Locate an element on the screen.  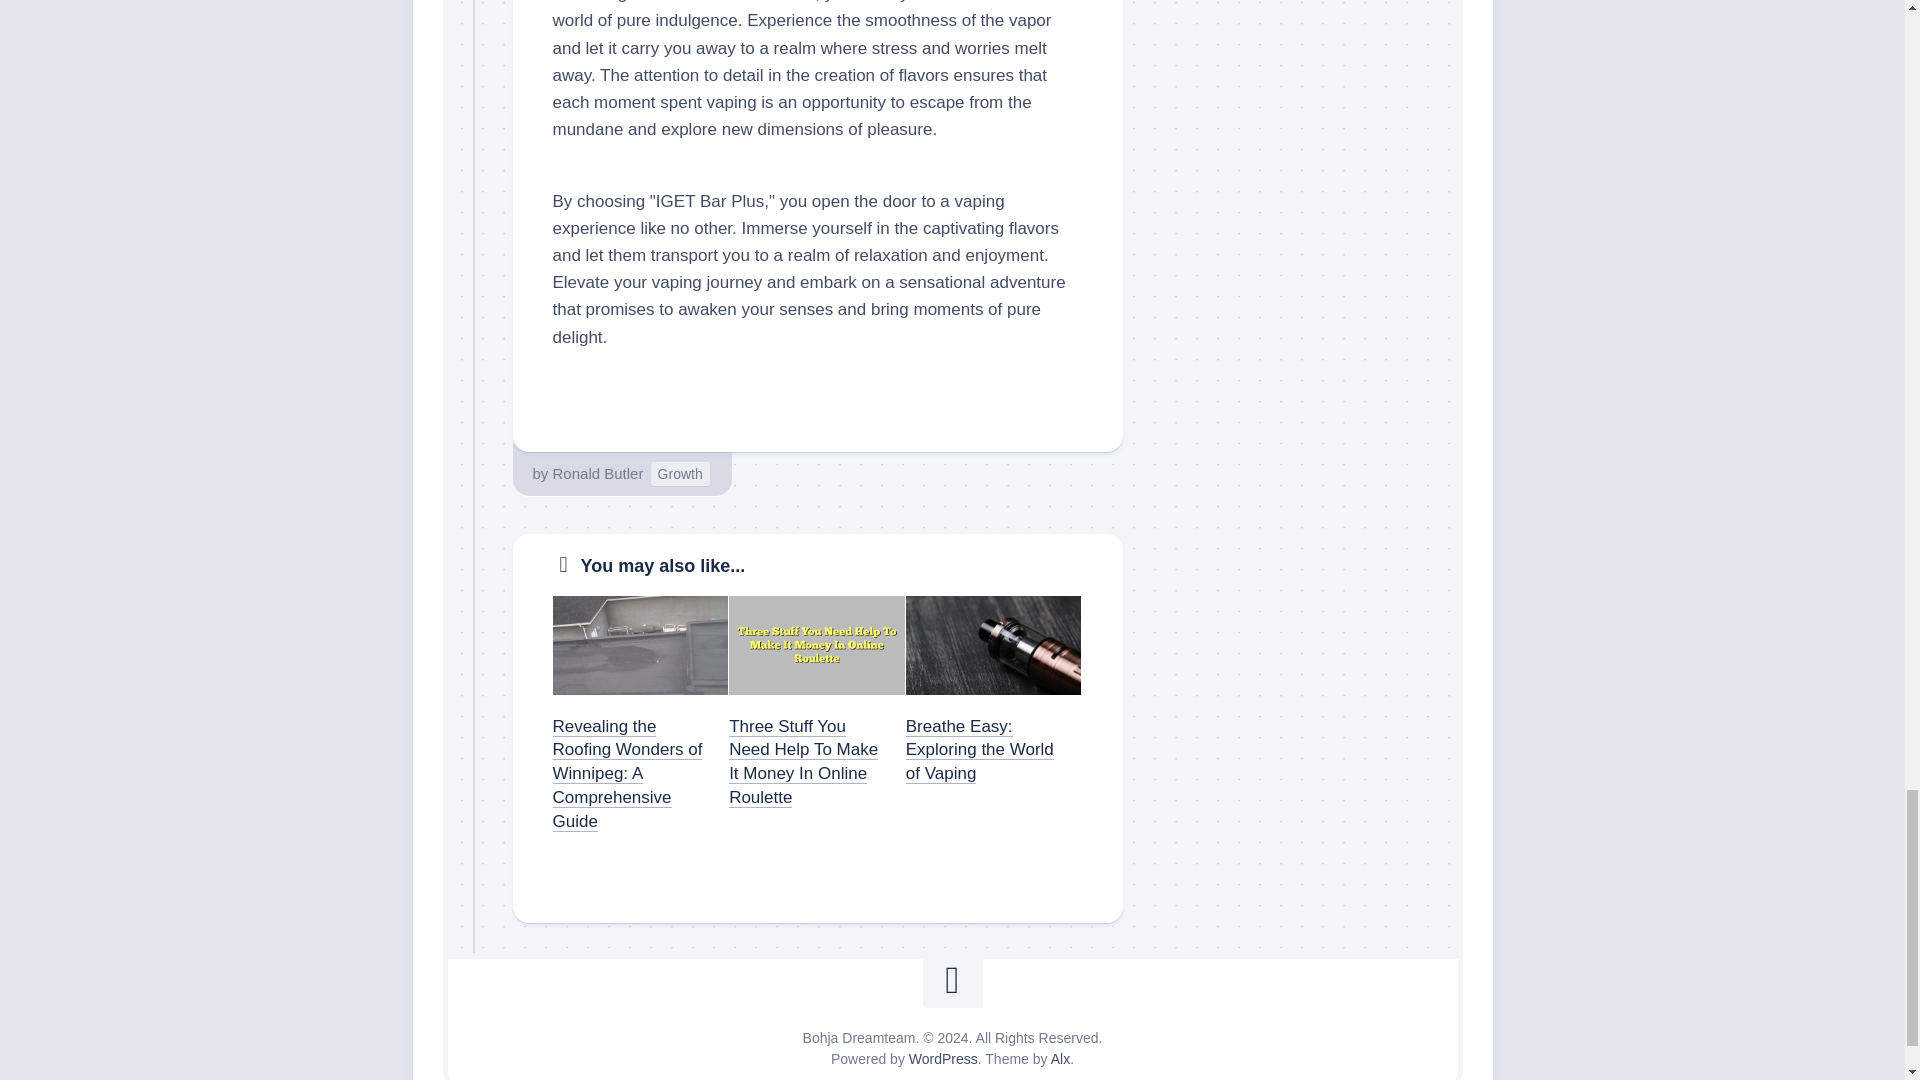
Ronald Butler is located at coordinates (598, 473).